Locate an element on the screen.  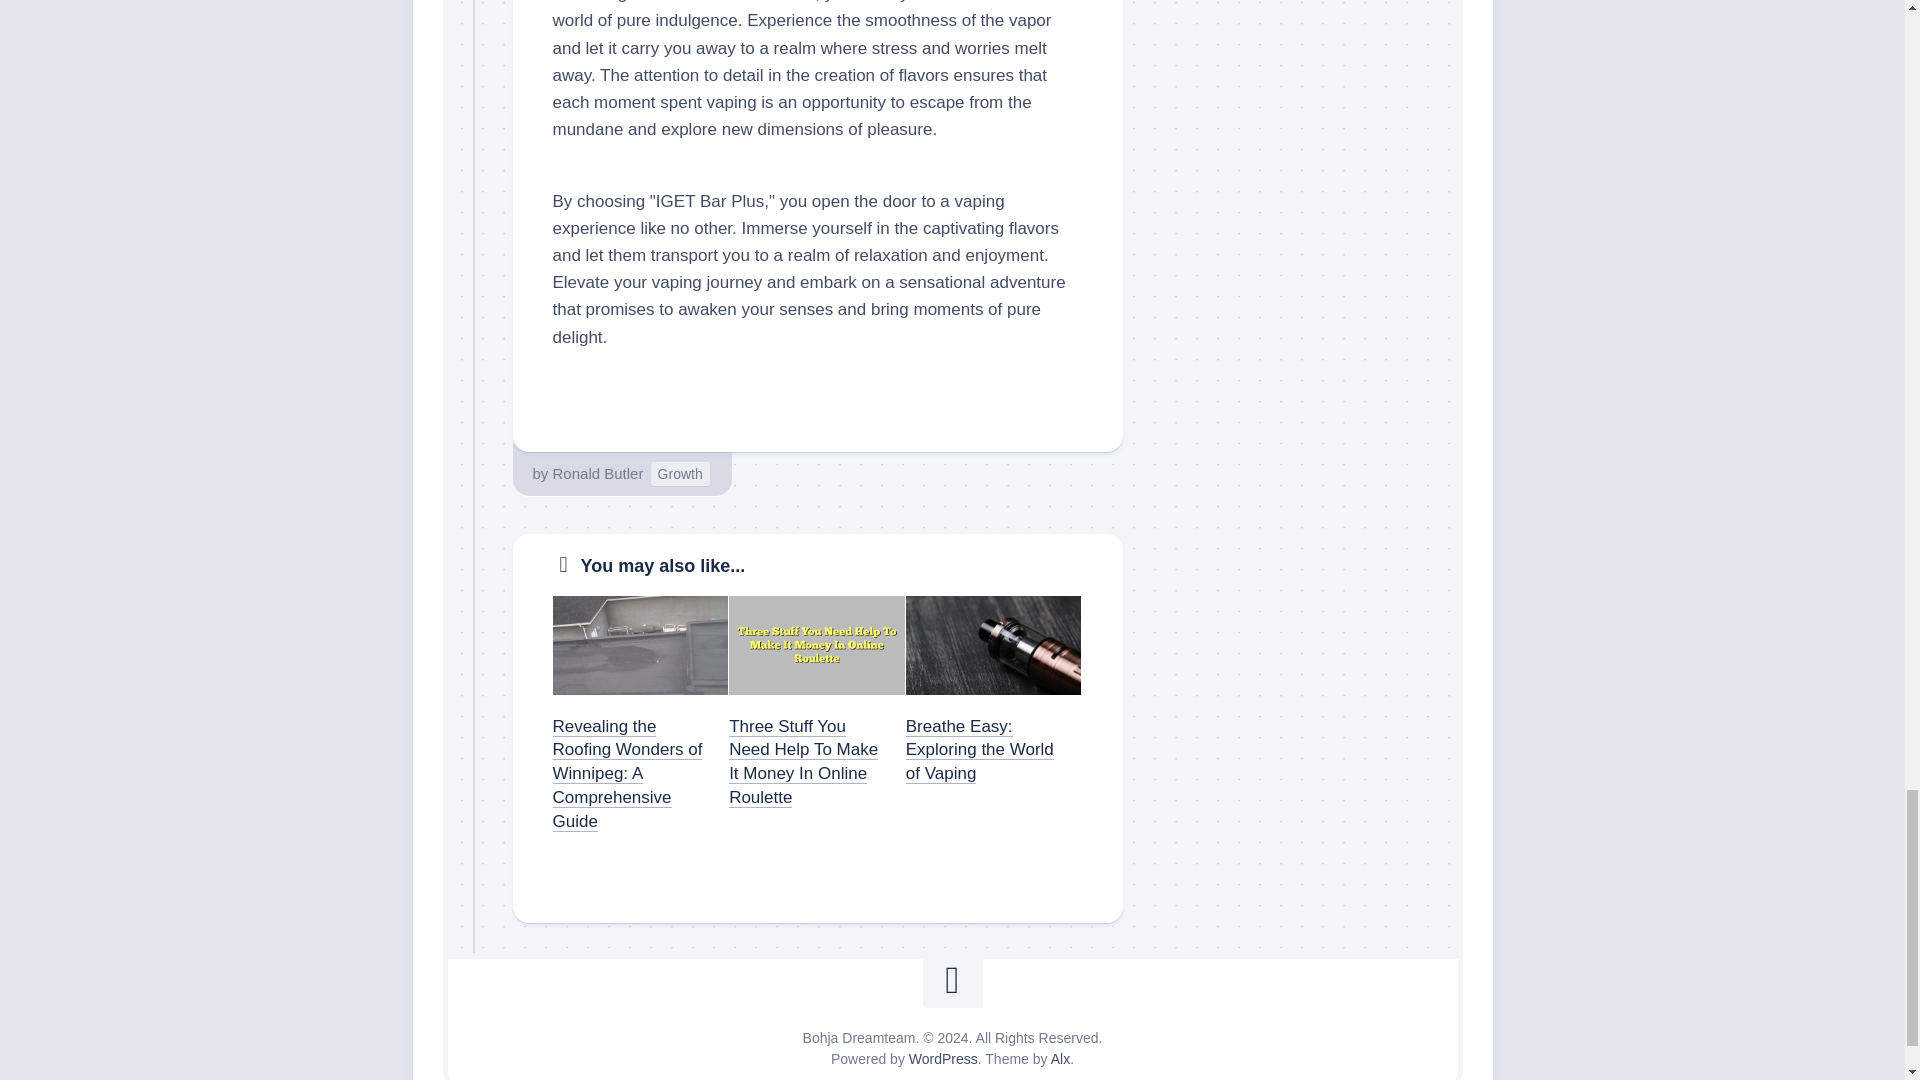
Ronald Butler is located at coordinates (598, 473).